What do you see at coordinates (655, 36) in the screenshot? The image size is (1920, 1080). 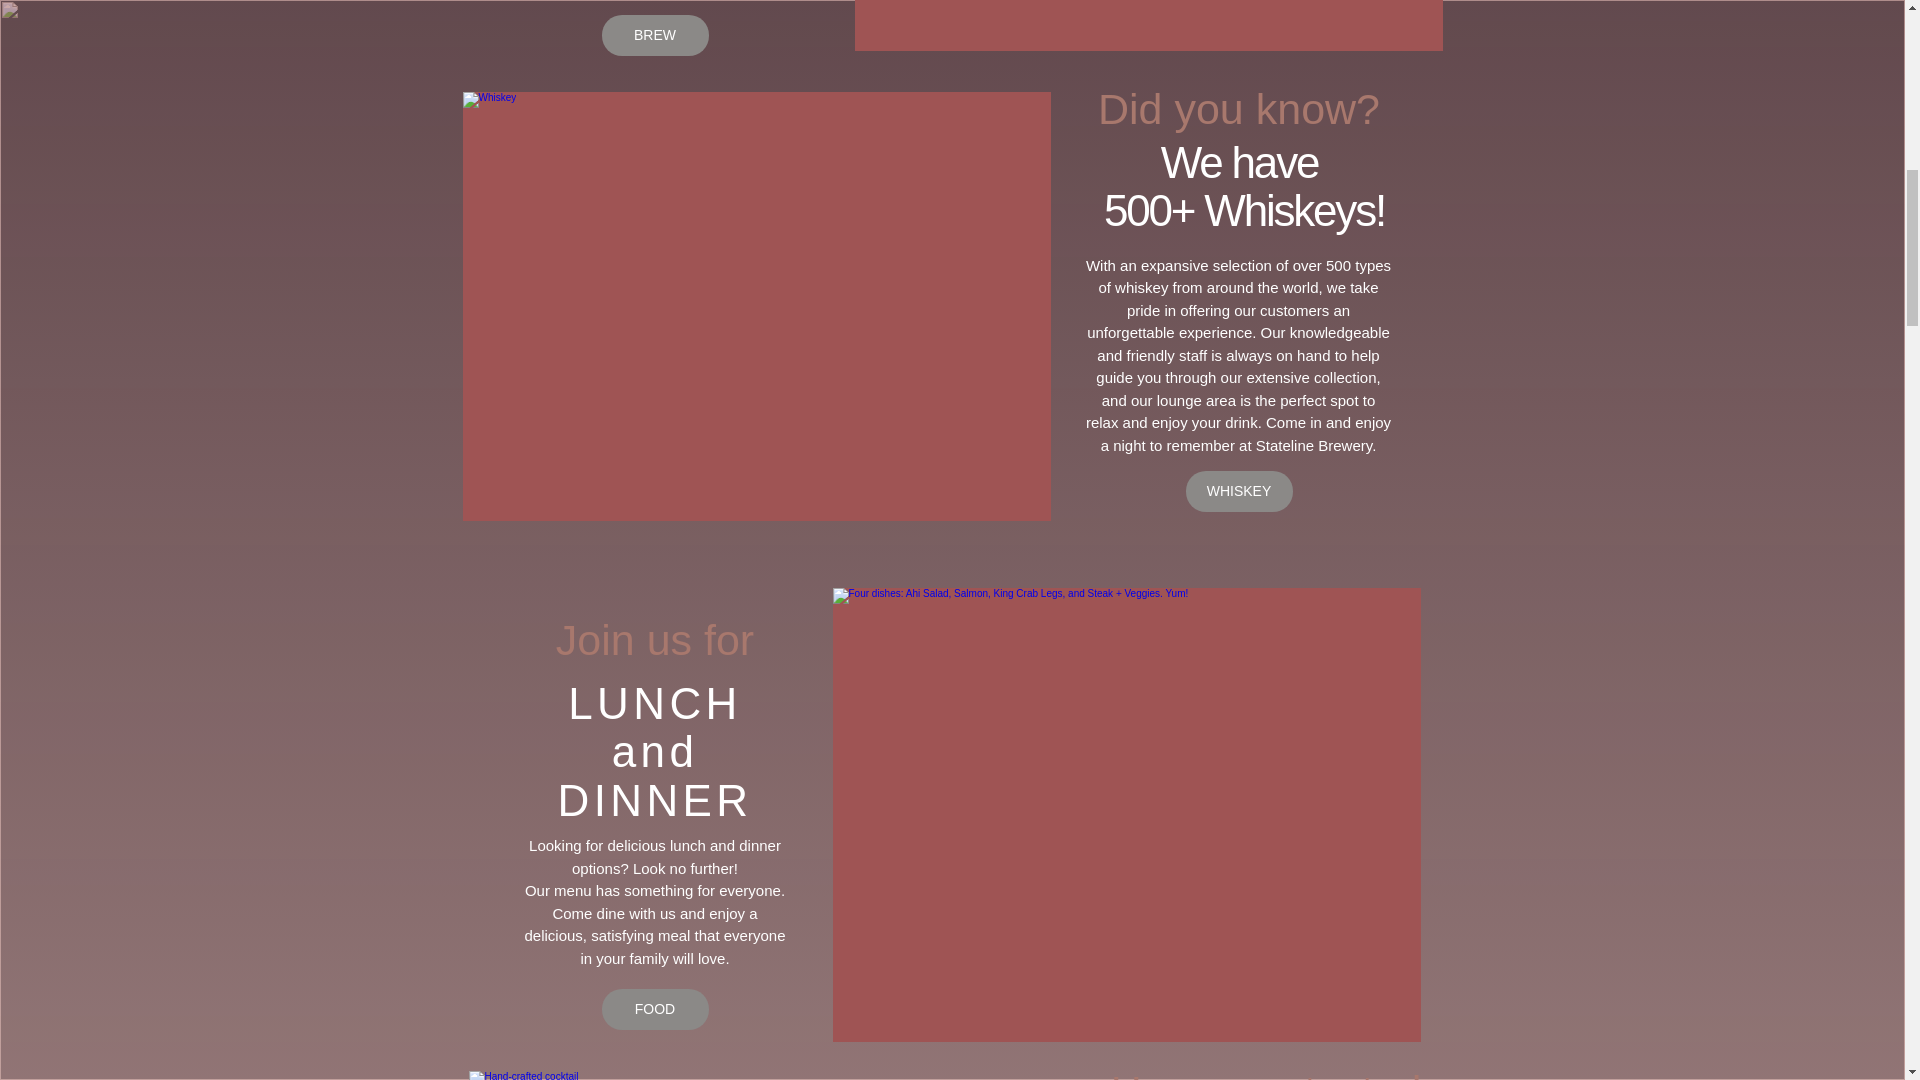 I see `BREW` at bounding box center [655, 36].